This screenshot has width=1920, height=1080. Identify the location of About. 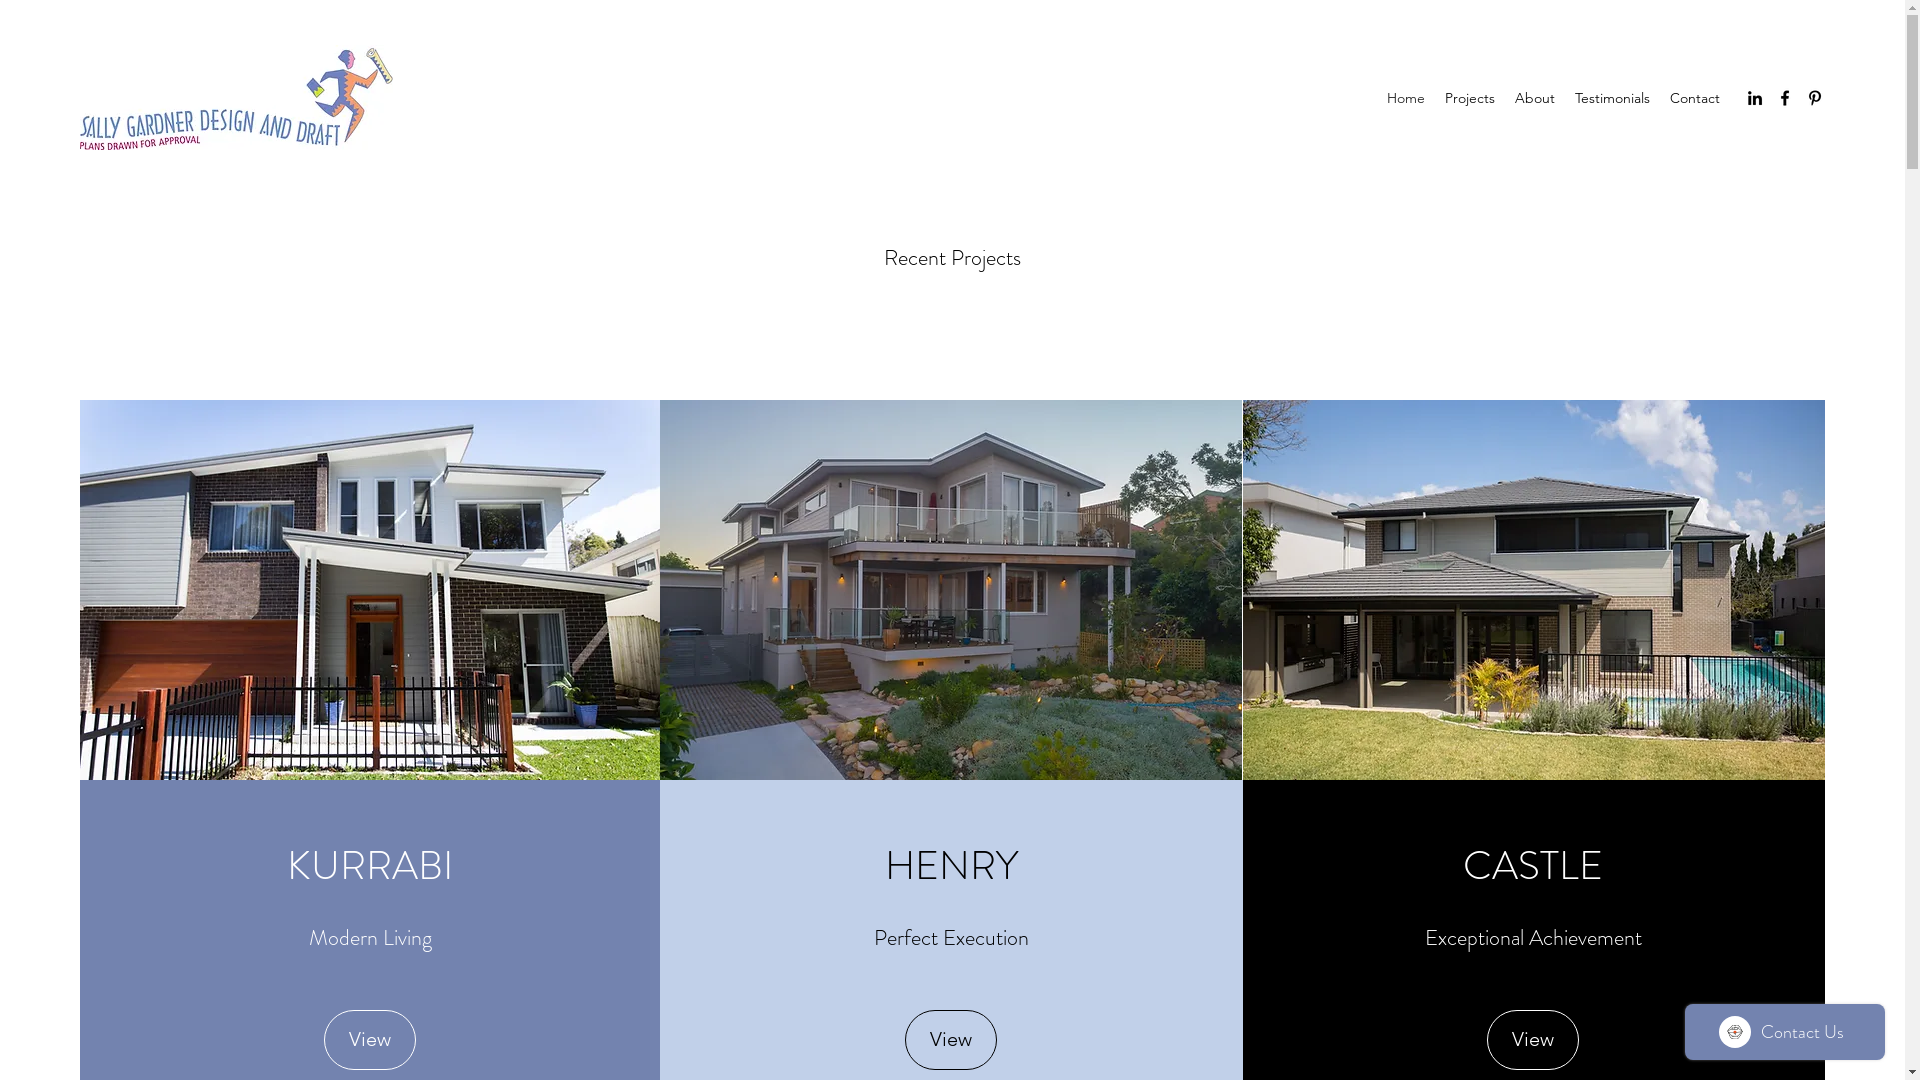
(1535, 98).